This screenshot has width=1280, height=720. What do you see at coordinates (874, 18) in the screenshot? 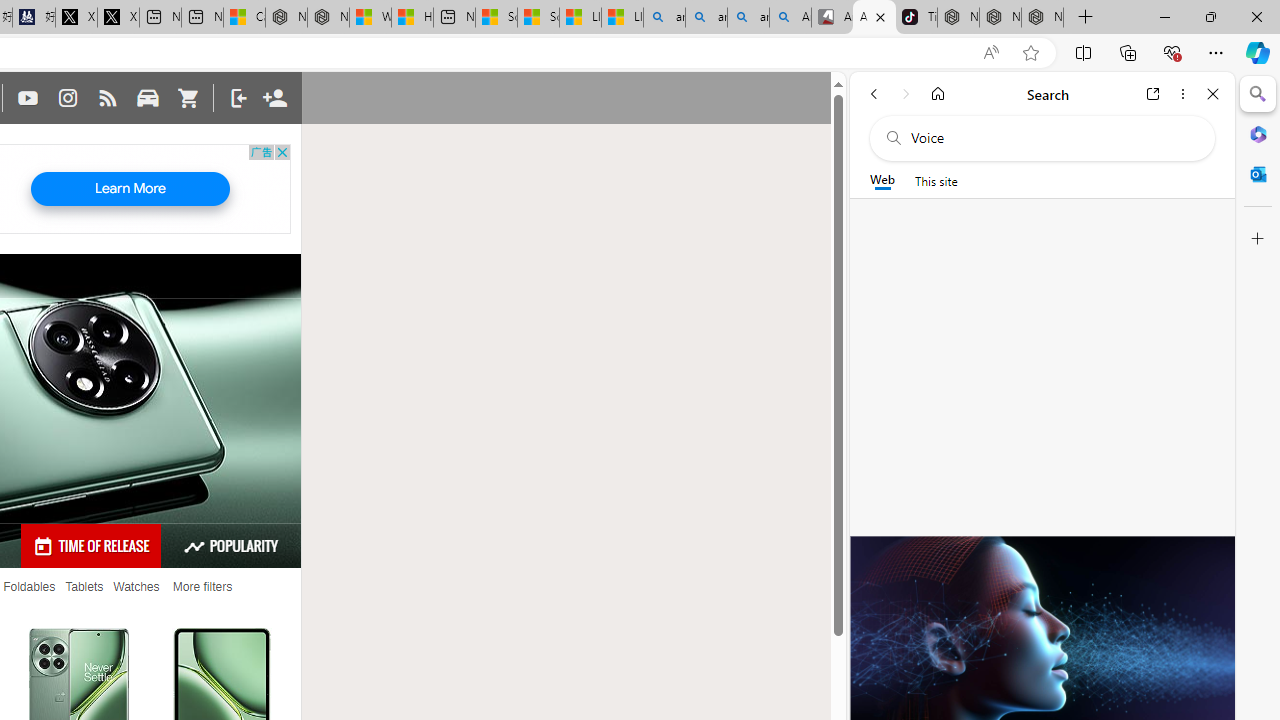
I see `All OnePlus phones` at bounding box center [874, 18].